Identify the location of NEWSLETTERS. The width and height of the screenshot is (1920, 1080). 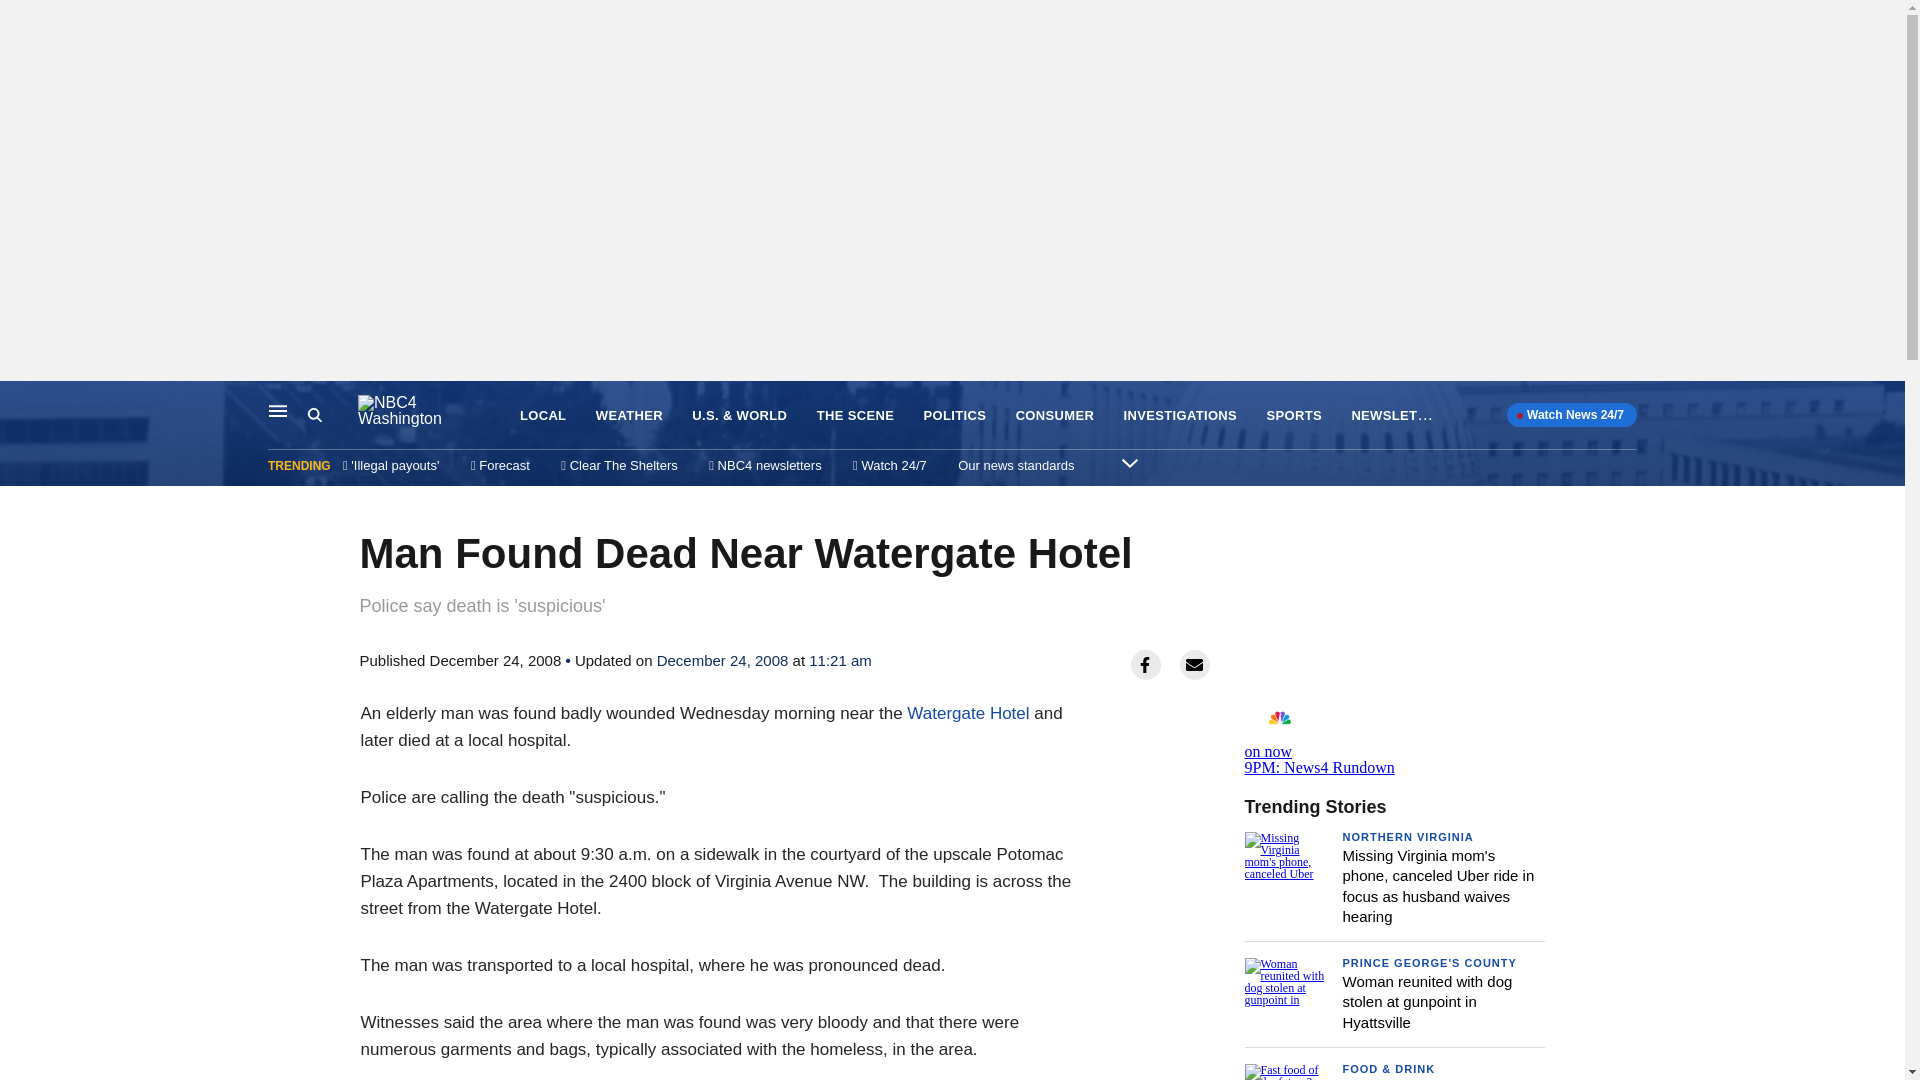
(1394, 738).